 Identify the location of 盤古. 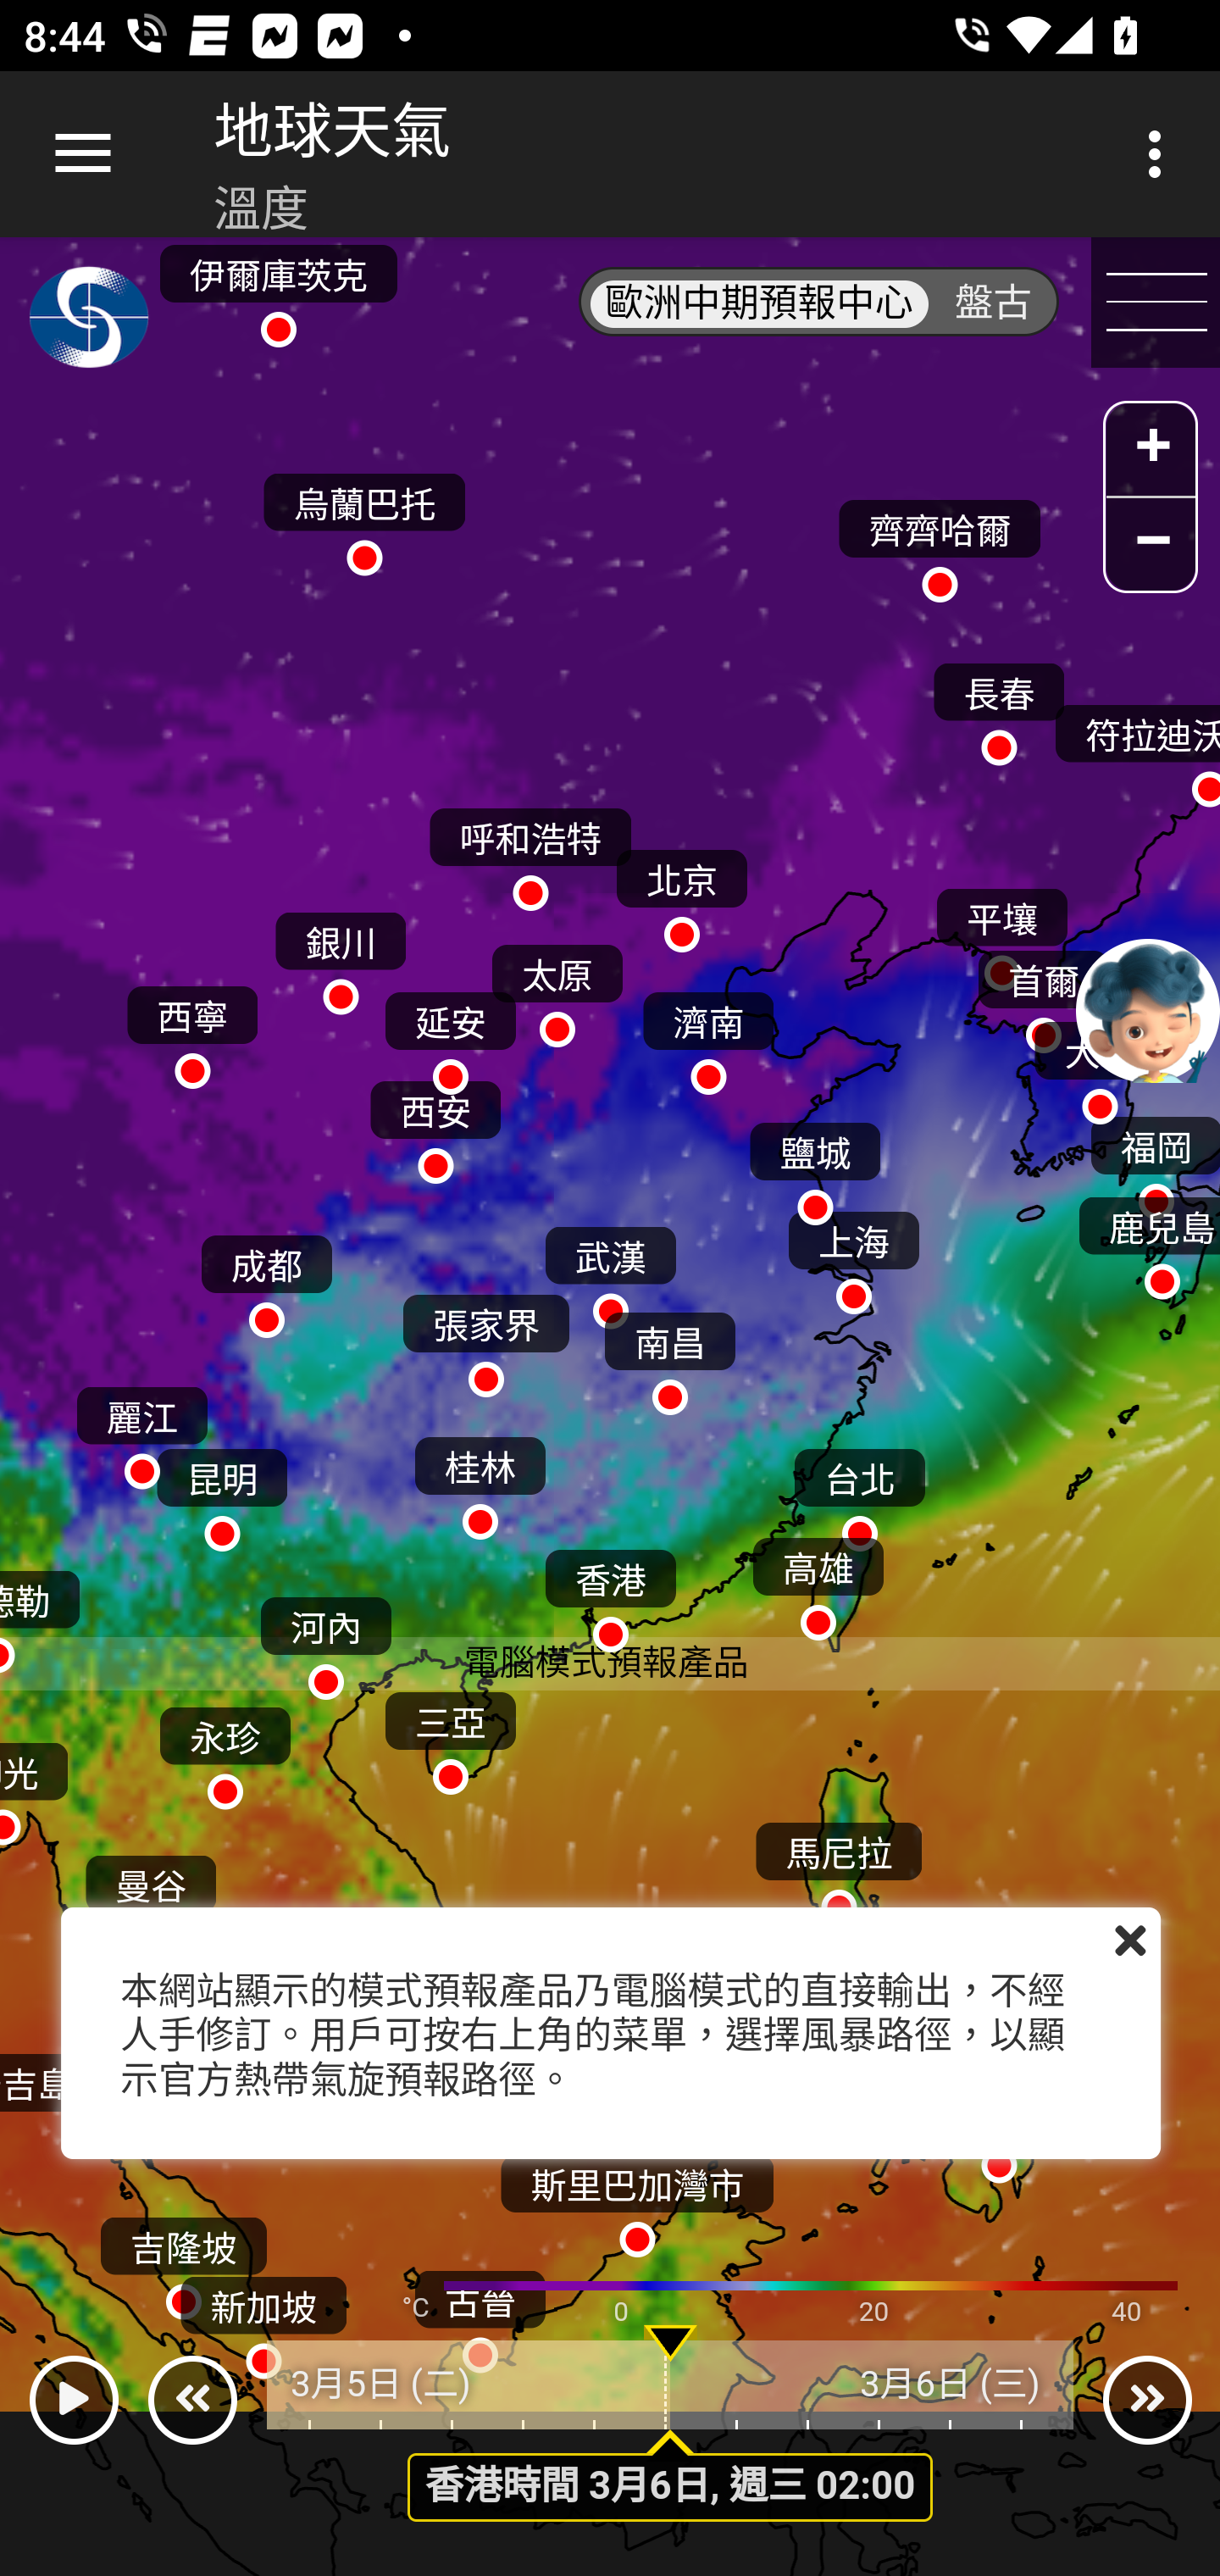
(993, 303).